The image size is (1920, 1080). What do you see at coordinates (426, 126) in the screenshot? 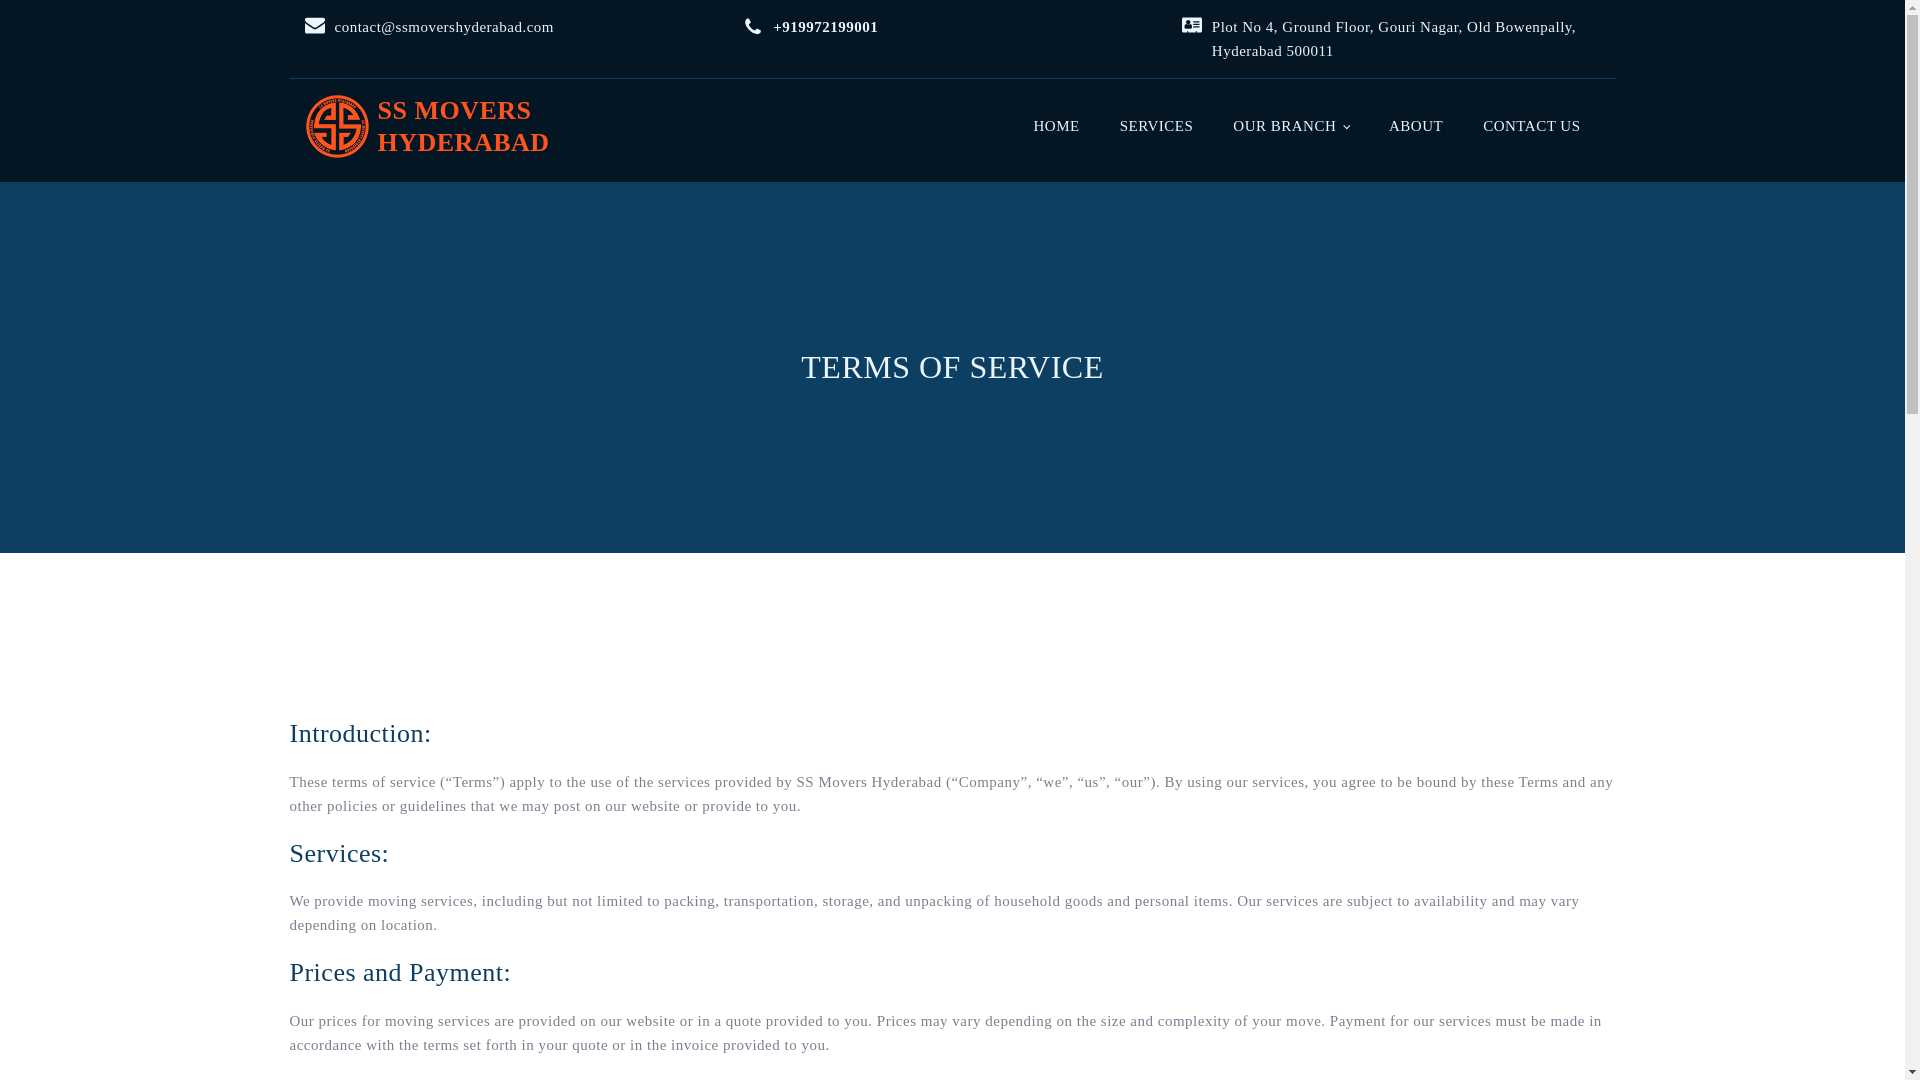
I see `SERVICES` at bounding box center [426, 126].